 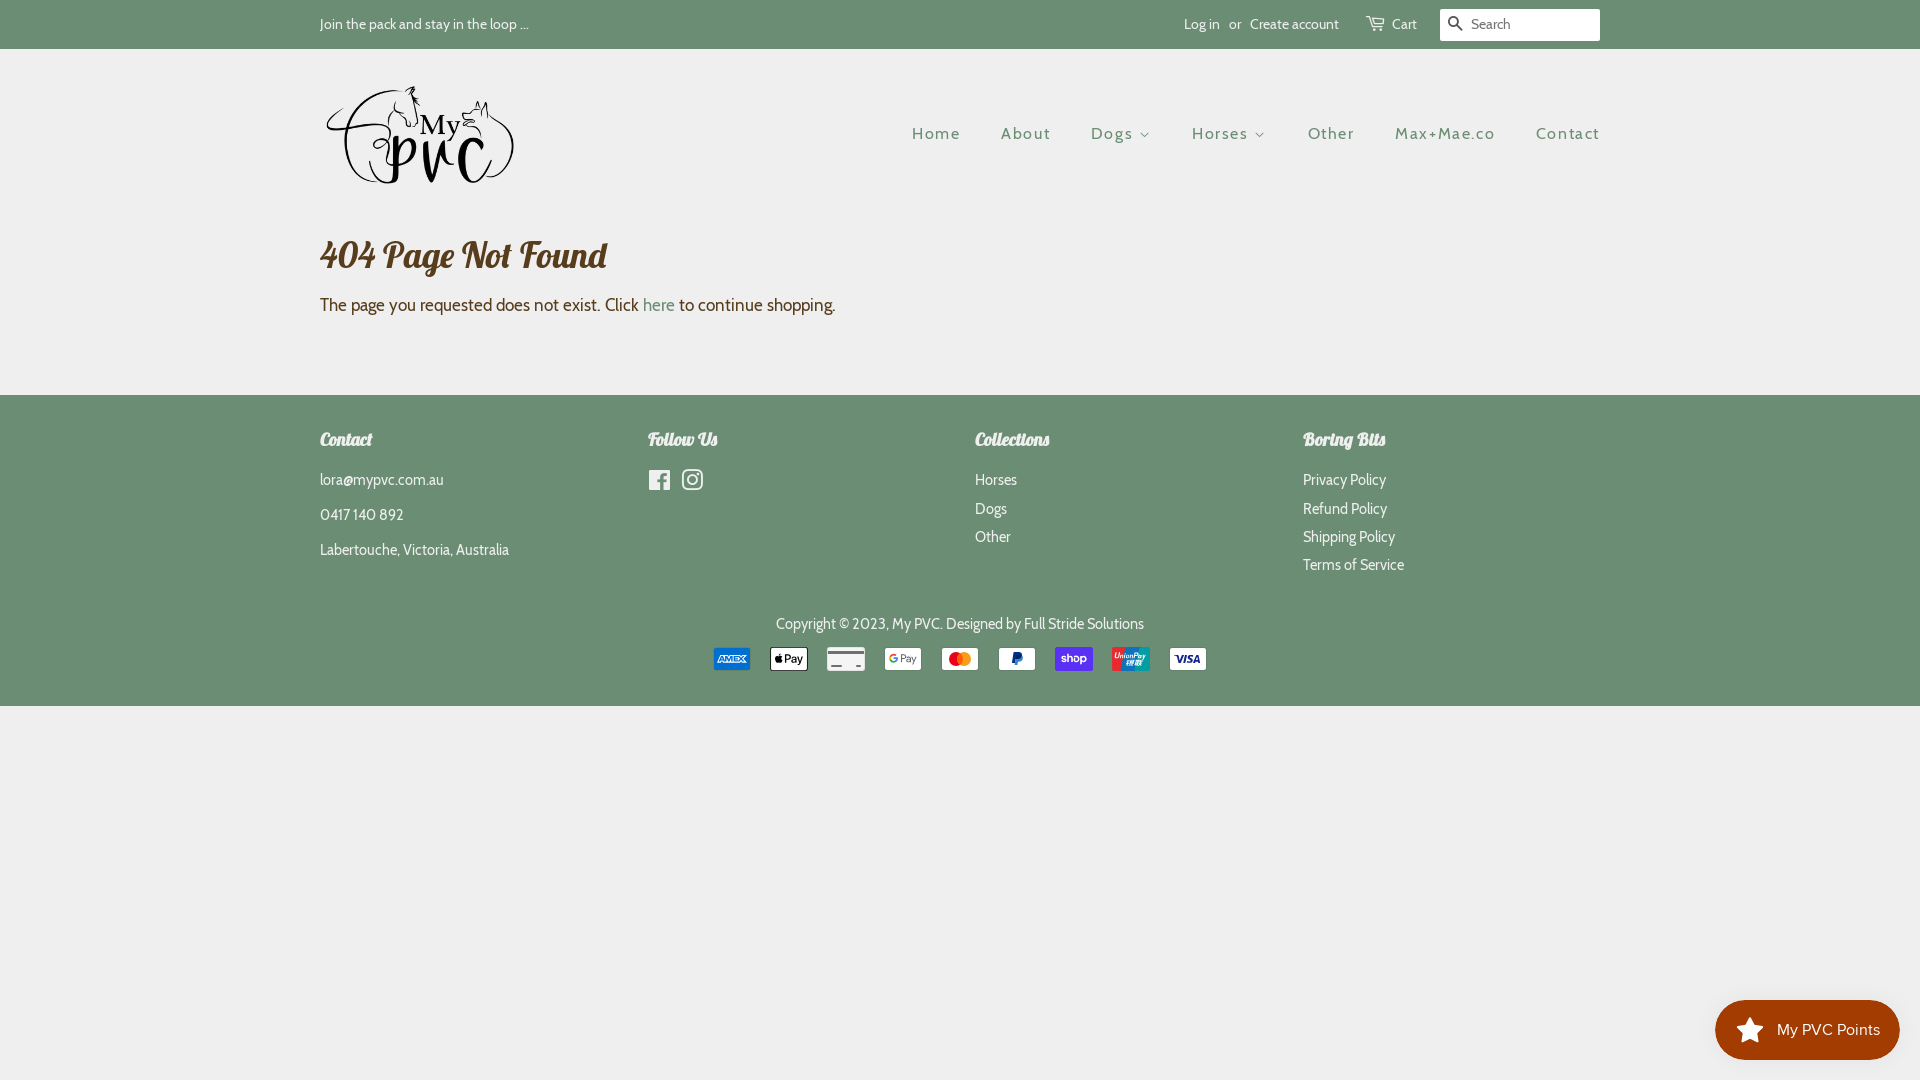 What do you see at coordinates (1334, 134) in the screenshot?
I see `Other` at bounding box center [1334, 134].